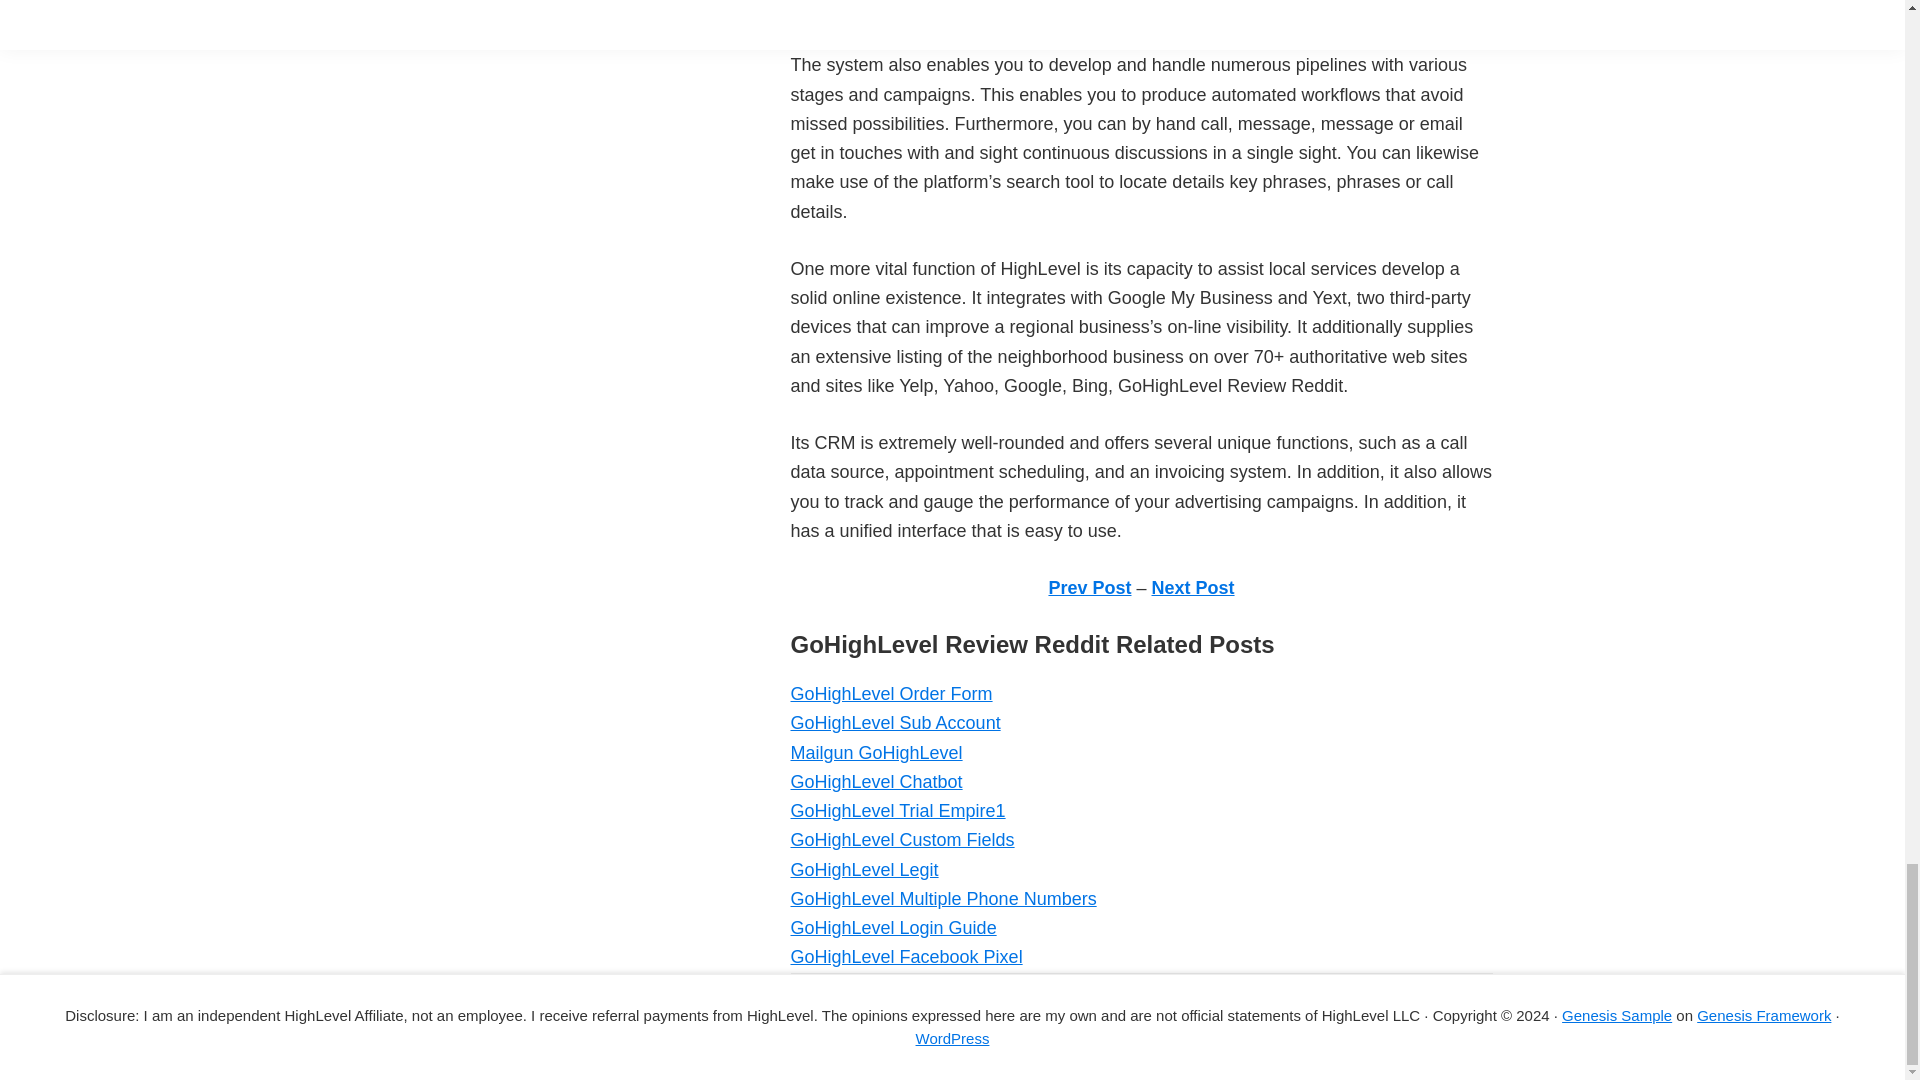 This screenshot has width=1920, height=1080. What do you see at coordinates (894, 722) in the screenshot?
I see `GoHighLevel Sub Account` at bounding box center [894, 722].